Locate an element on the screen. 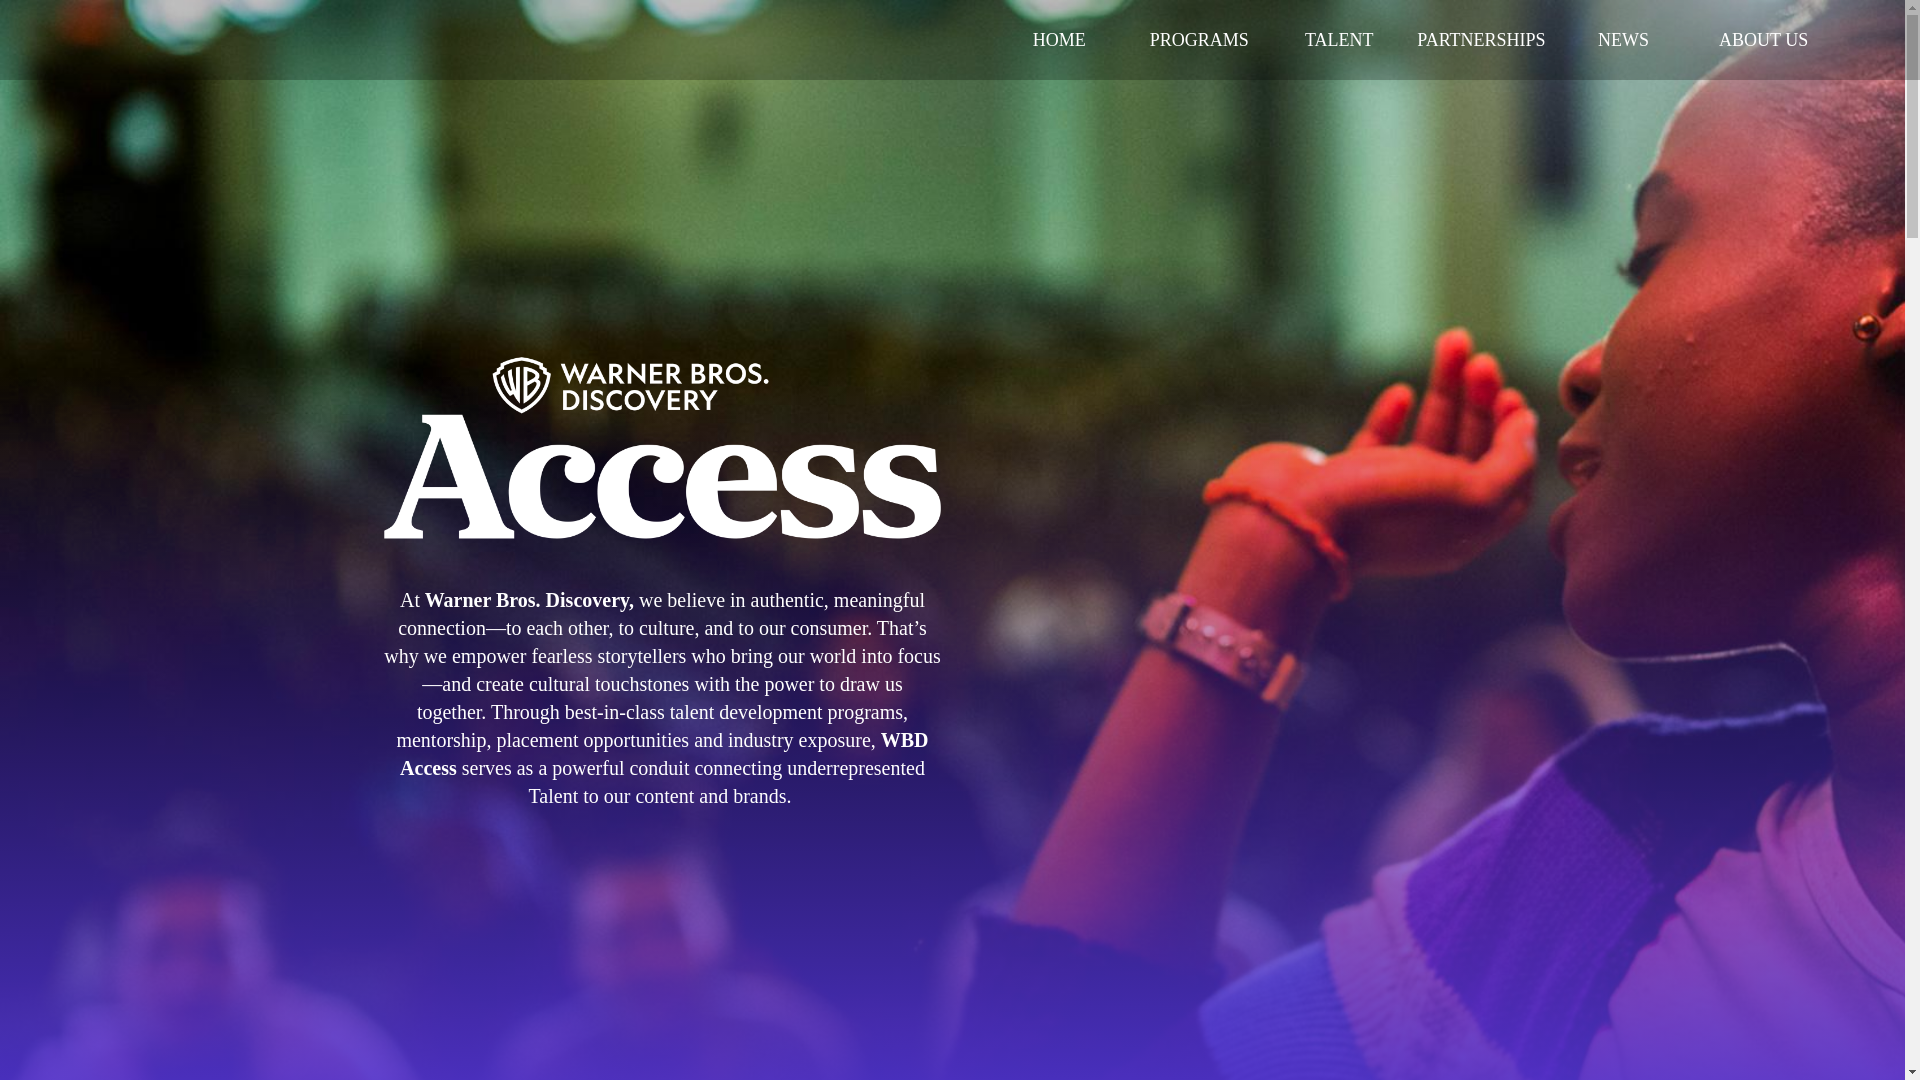  ABOUT US is located at coordinates (1763, 40).